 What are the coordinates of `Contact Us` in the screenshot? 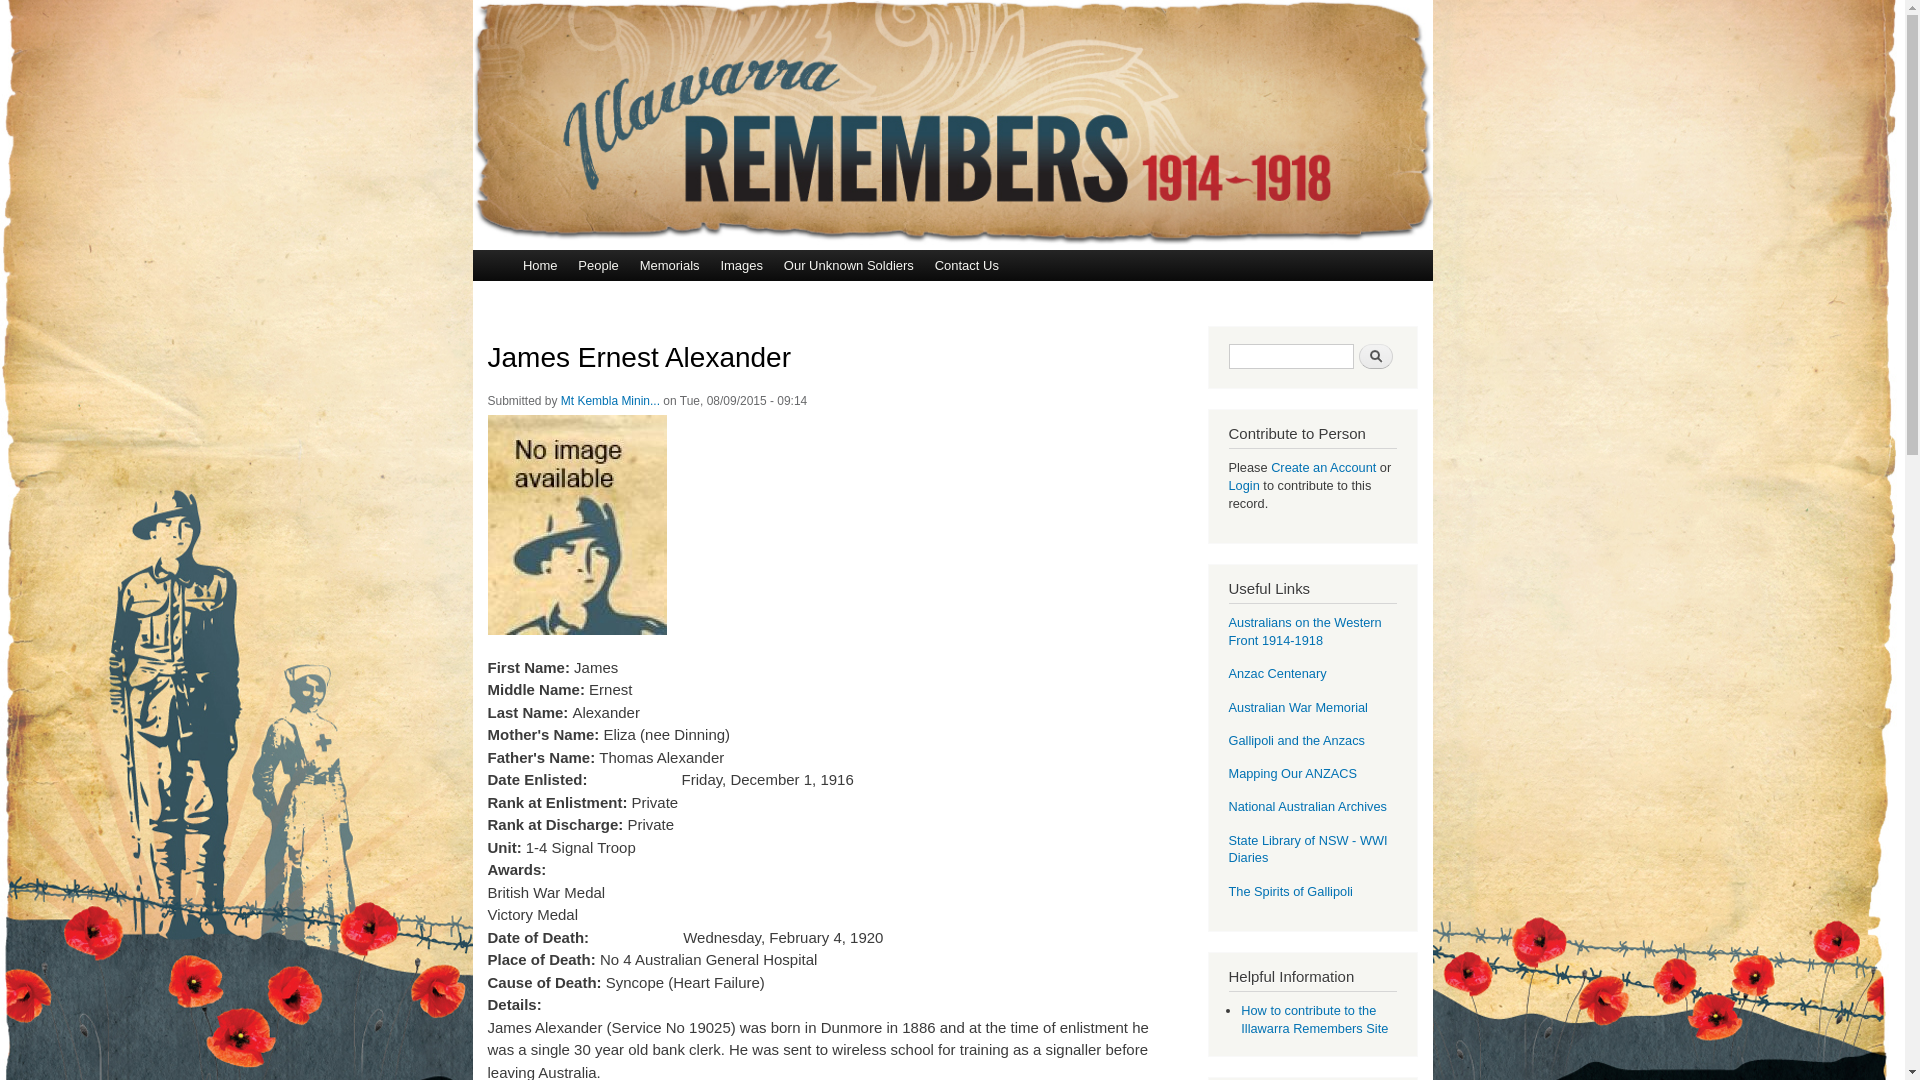 It's located at (966, 266).